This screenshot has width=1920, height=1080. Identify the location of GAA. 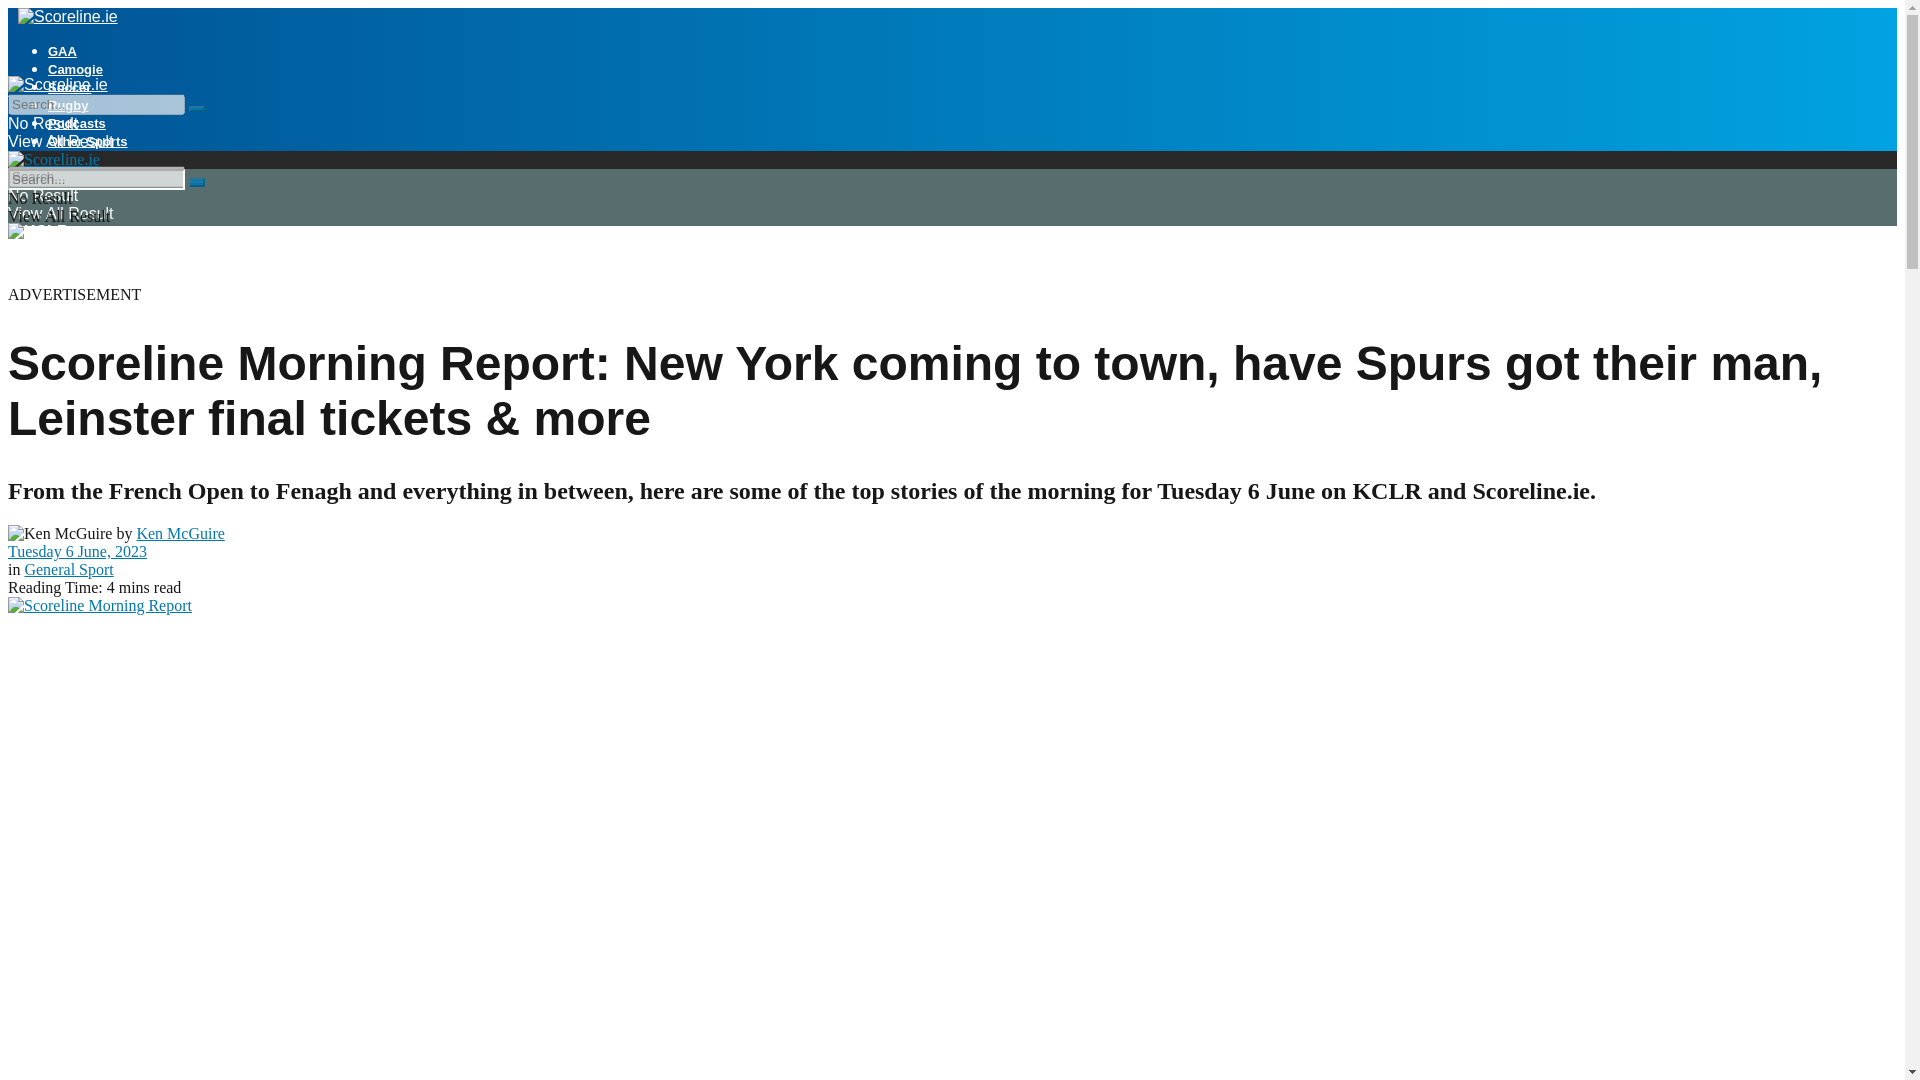
(62, 52).